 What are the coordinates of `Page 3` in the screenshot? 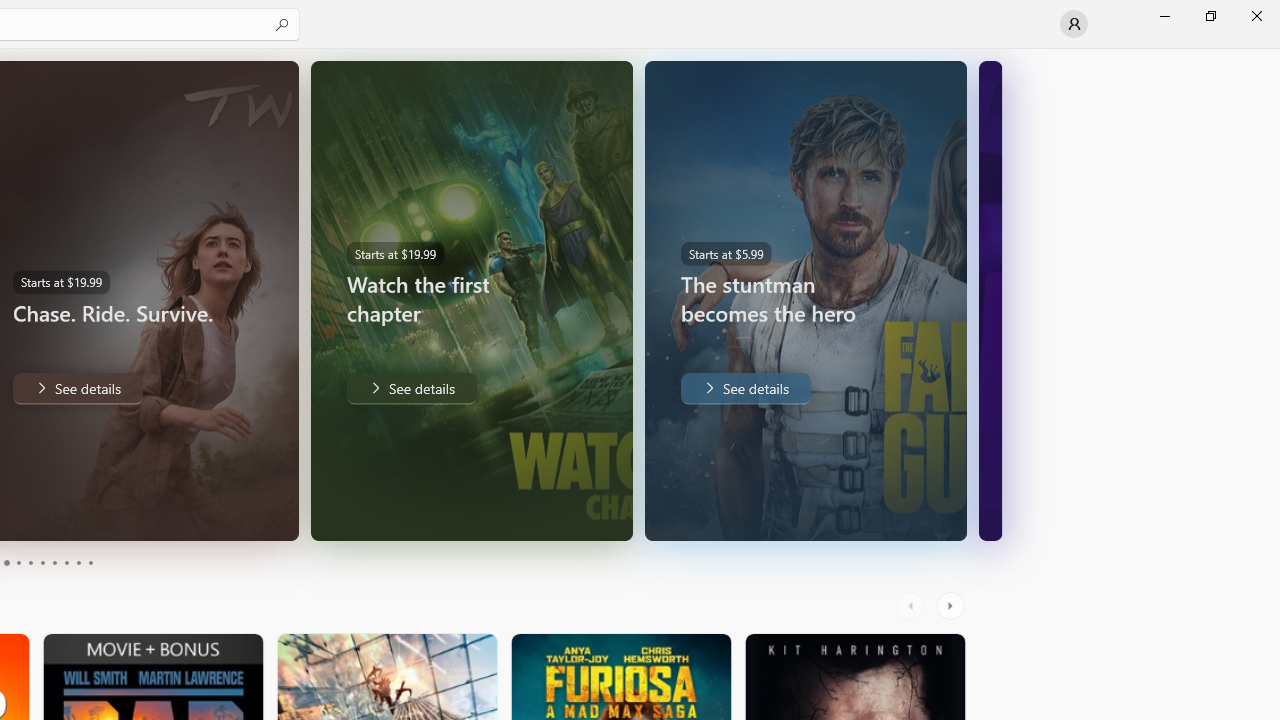 It's located at (6, 562).